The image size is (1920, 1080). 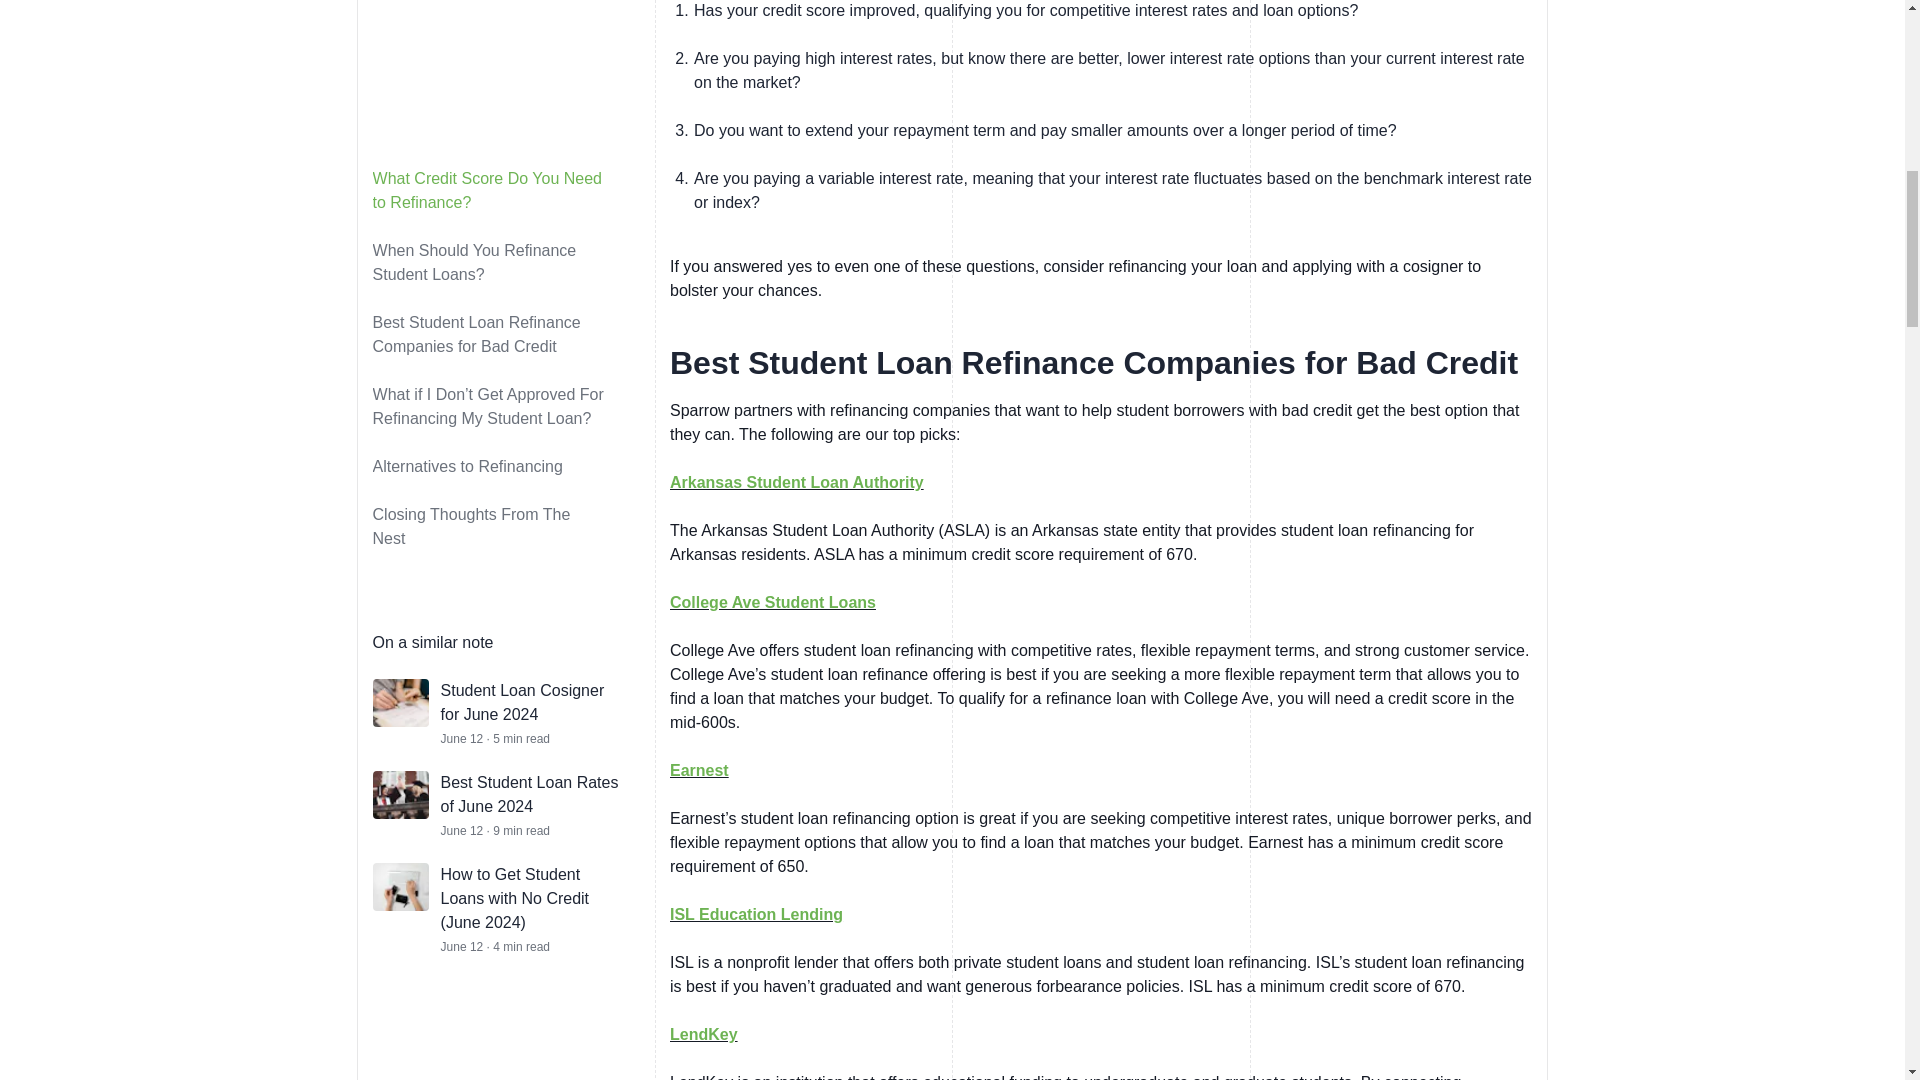 I want to click on Student Loan Cosigner for June 2024, so click(x=522, y=8).